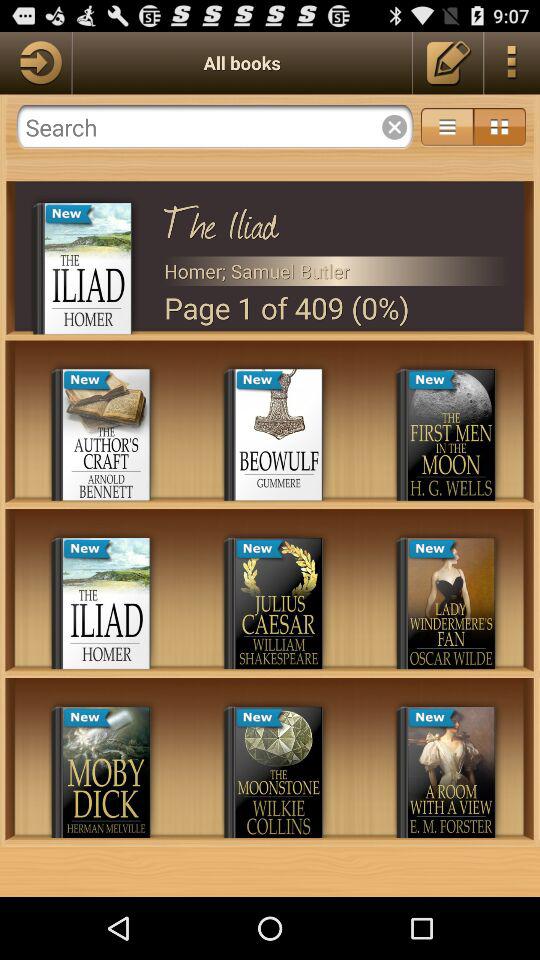  I want to click on the menu bar, so click(500, 127).